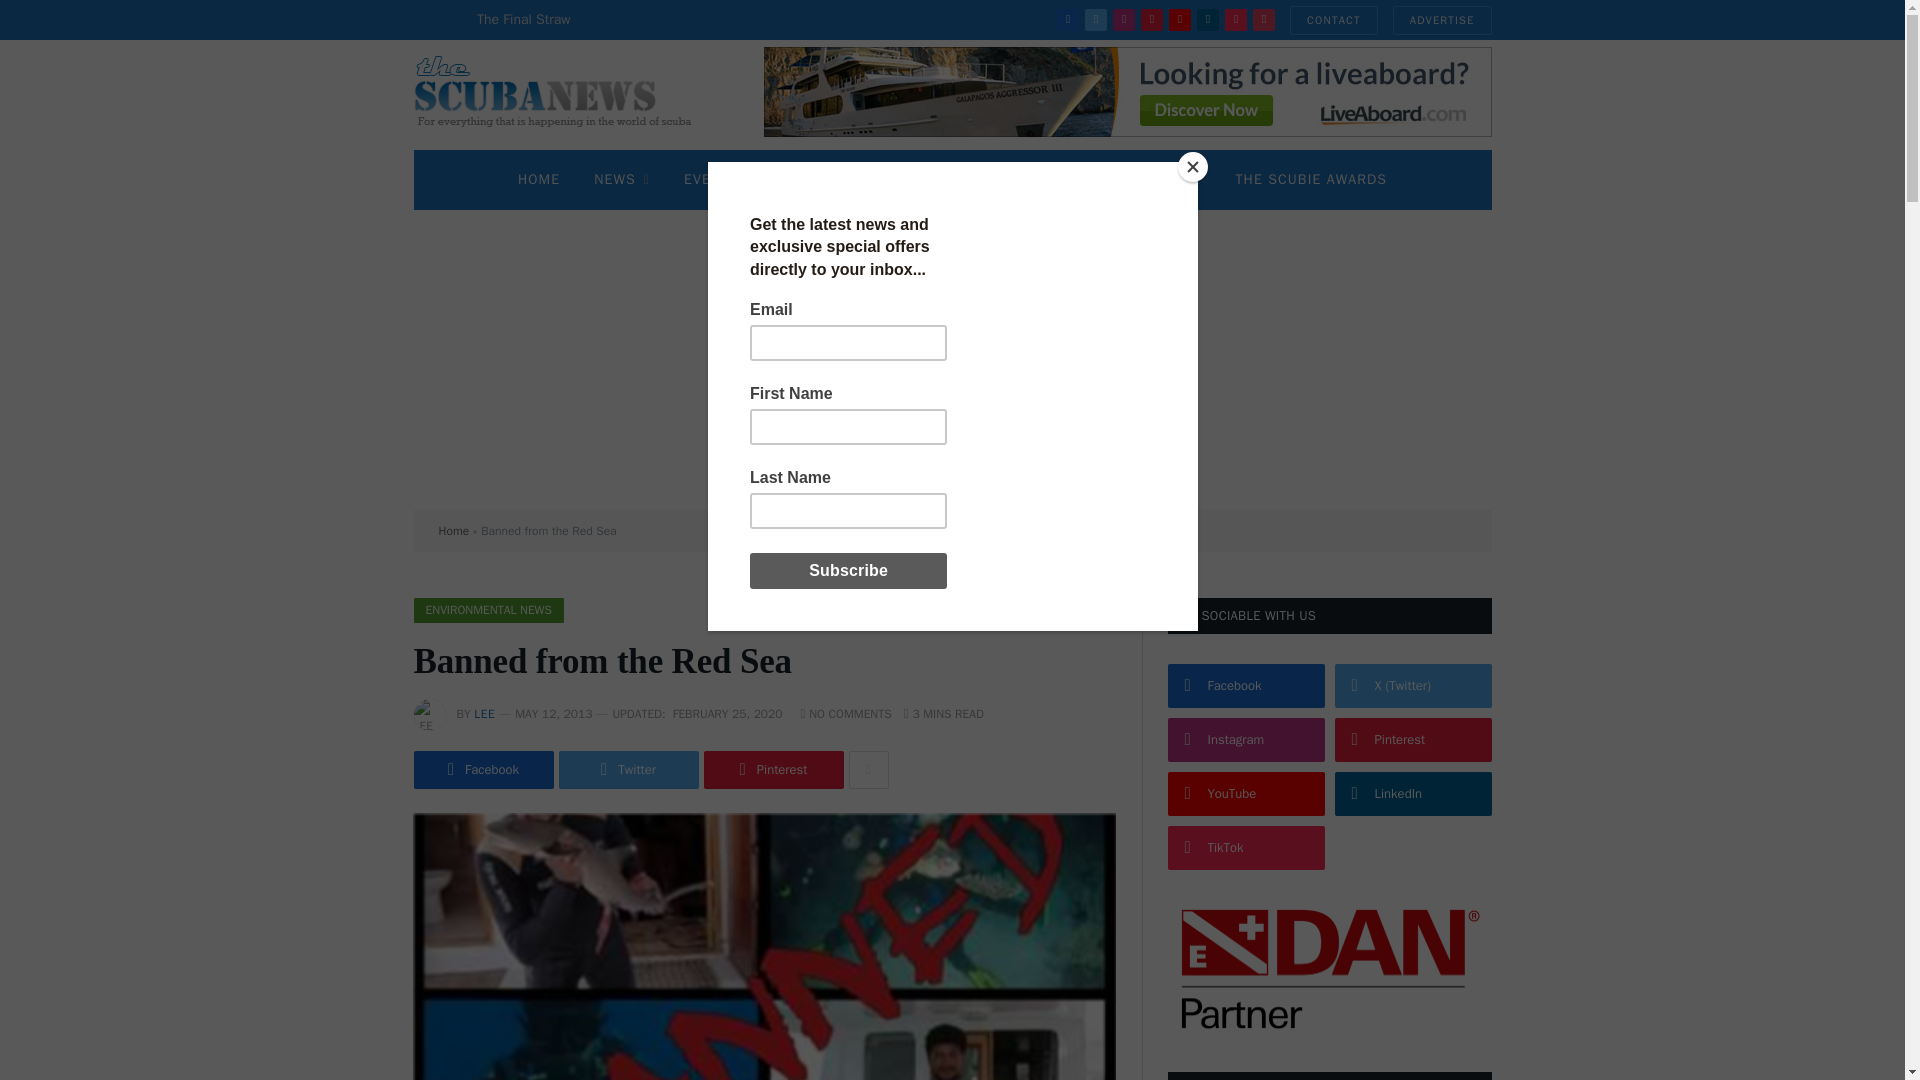 Image resolution: width=1920 pixels, height=1080 pixels. Describe the element at coordinates (1334, 20) in the screenshot. I see `CONTACT` at that location.